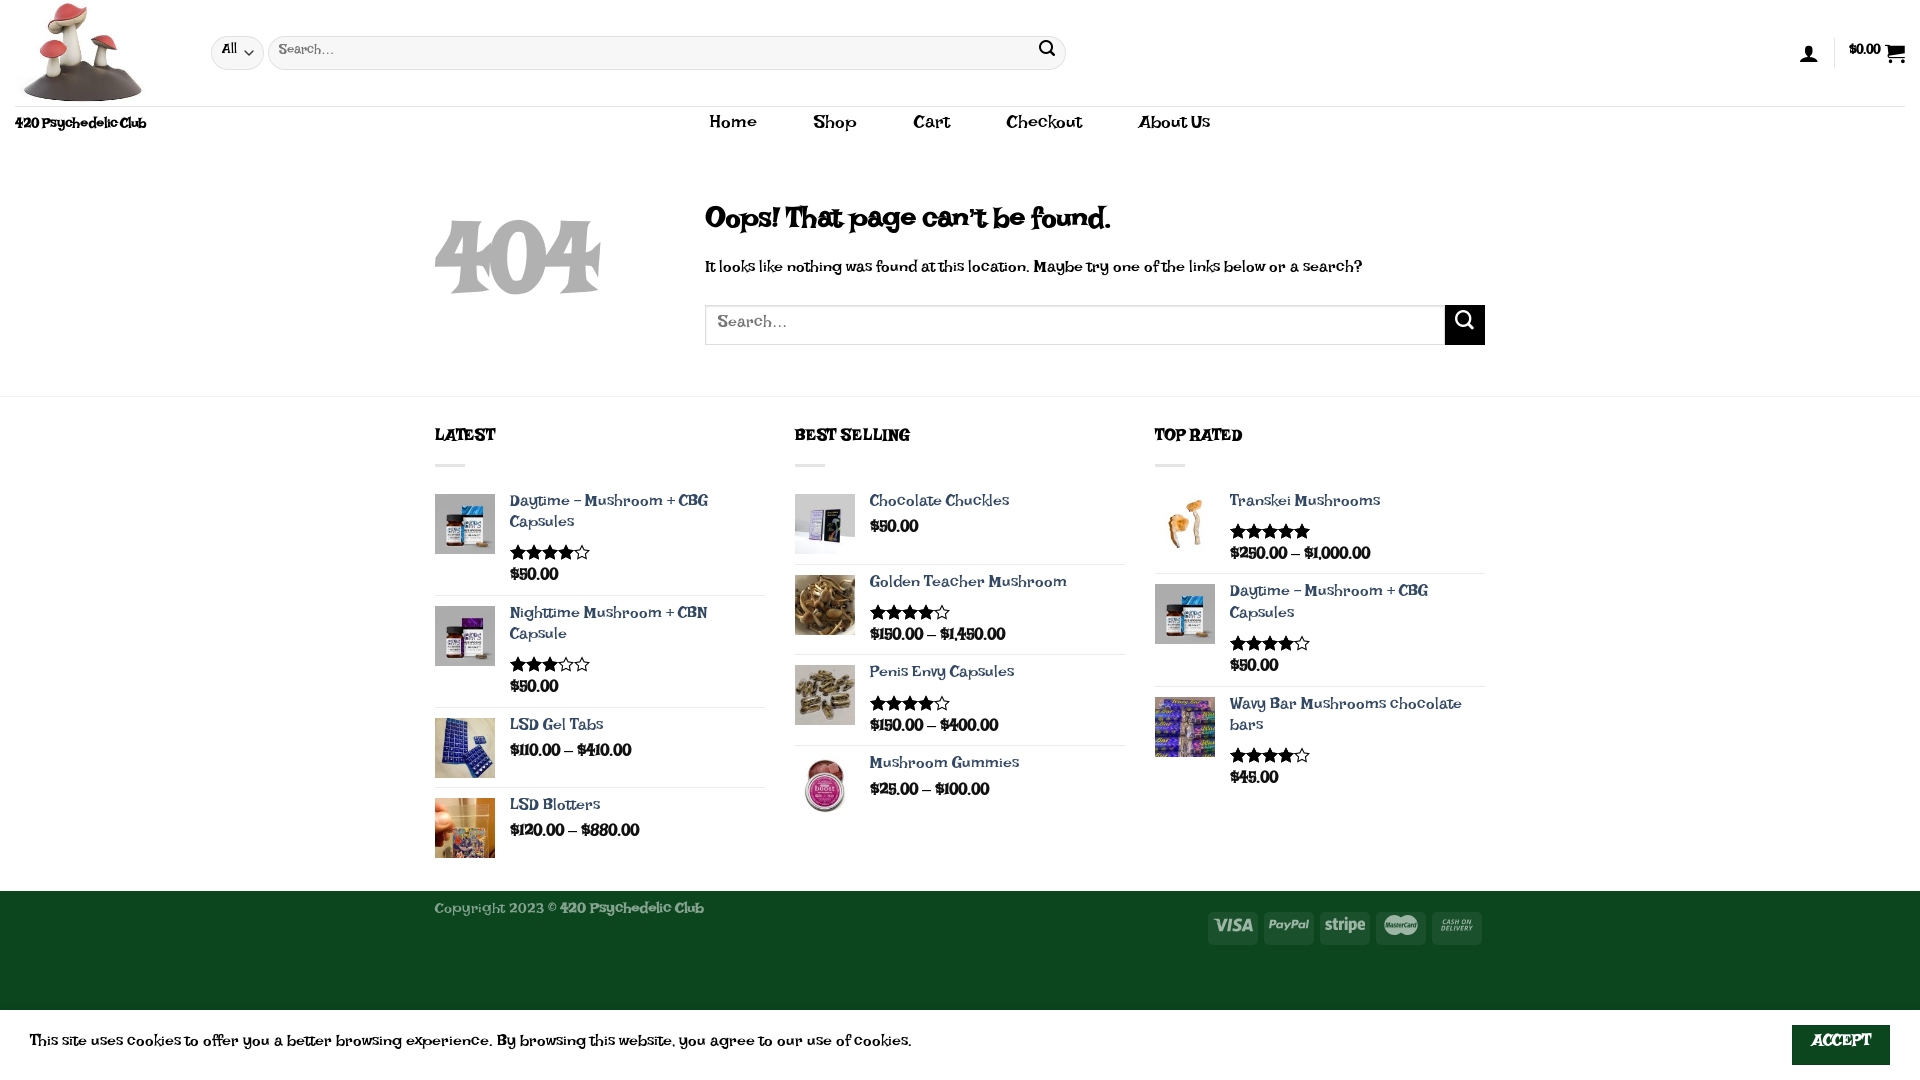 This screenshot has width=1920, height=1080. Describe the element at coordinates (1358, 605) in the screenshot. I see `Daytime - Mushroom + CBG Capsules` at that location.